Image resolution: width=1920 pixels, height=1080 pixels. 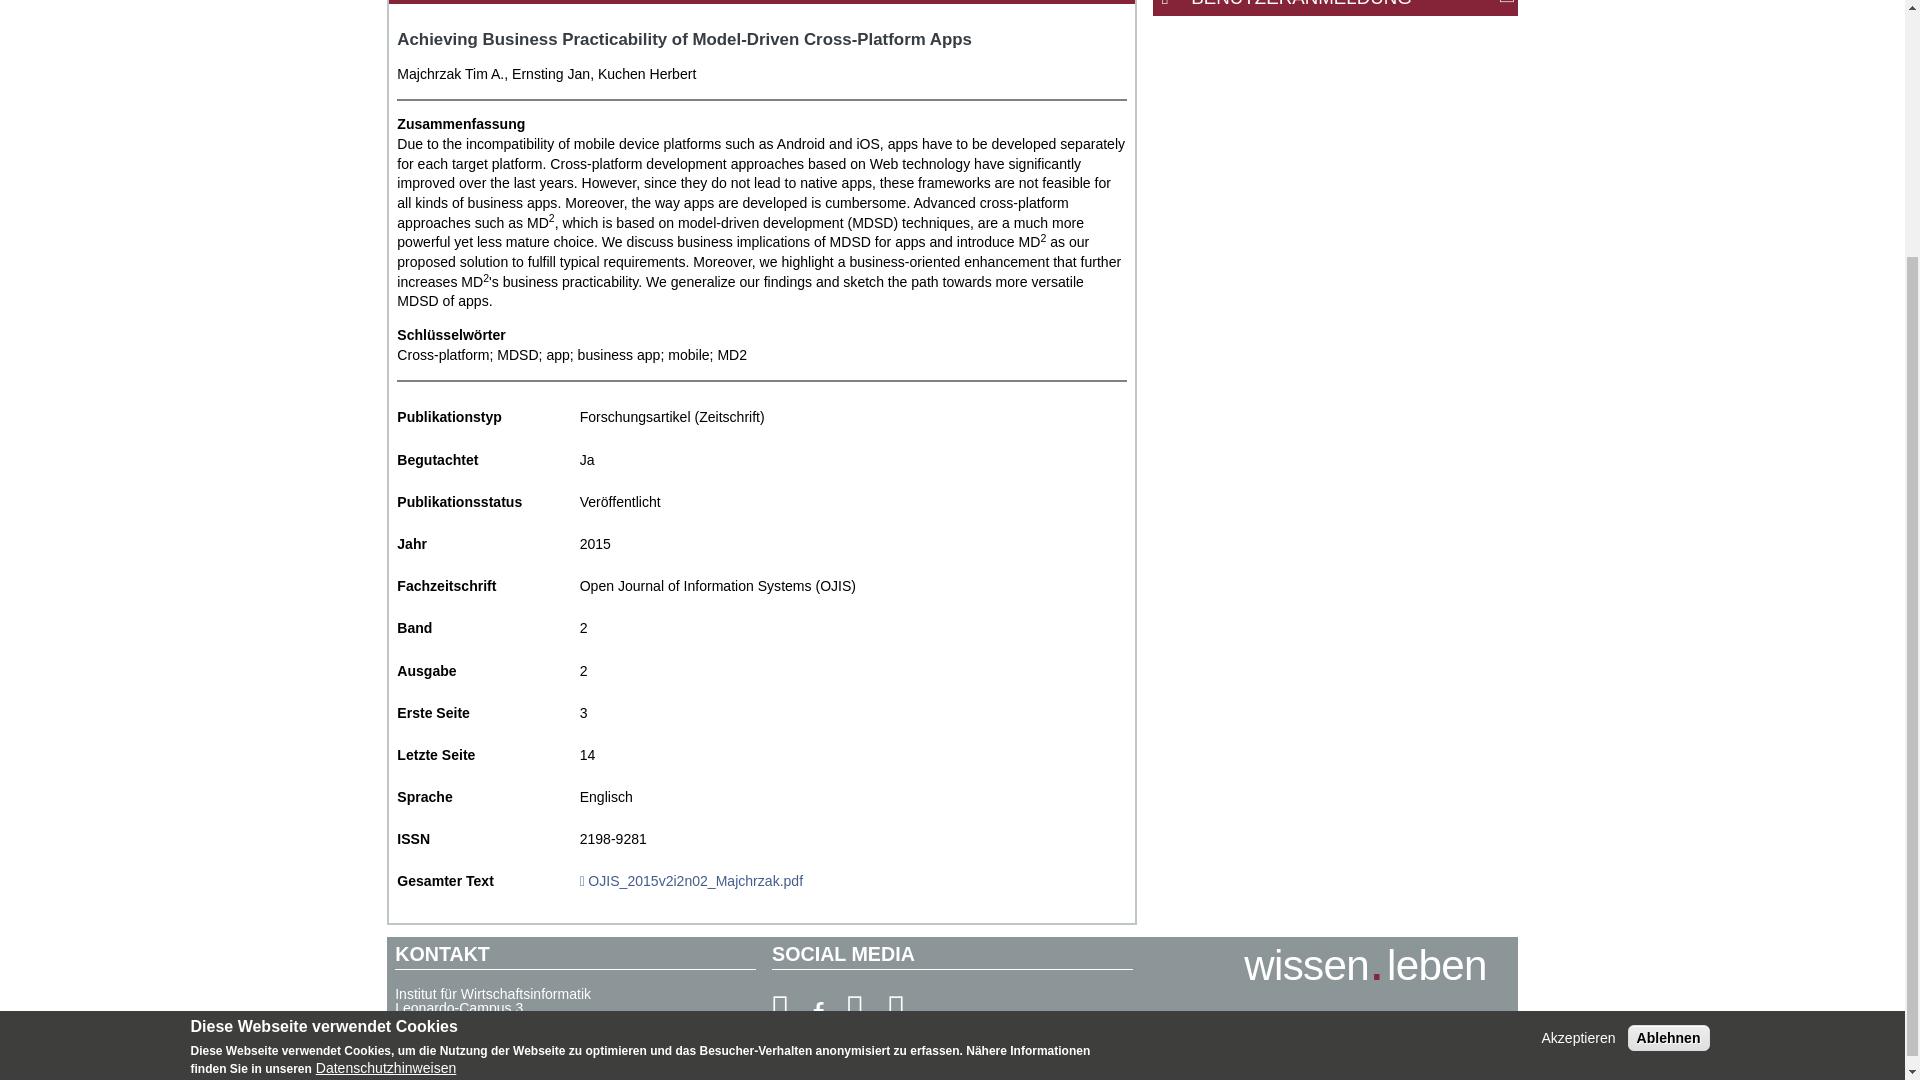 I want to click on wissen. leben, so click(x=1365, y=974).